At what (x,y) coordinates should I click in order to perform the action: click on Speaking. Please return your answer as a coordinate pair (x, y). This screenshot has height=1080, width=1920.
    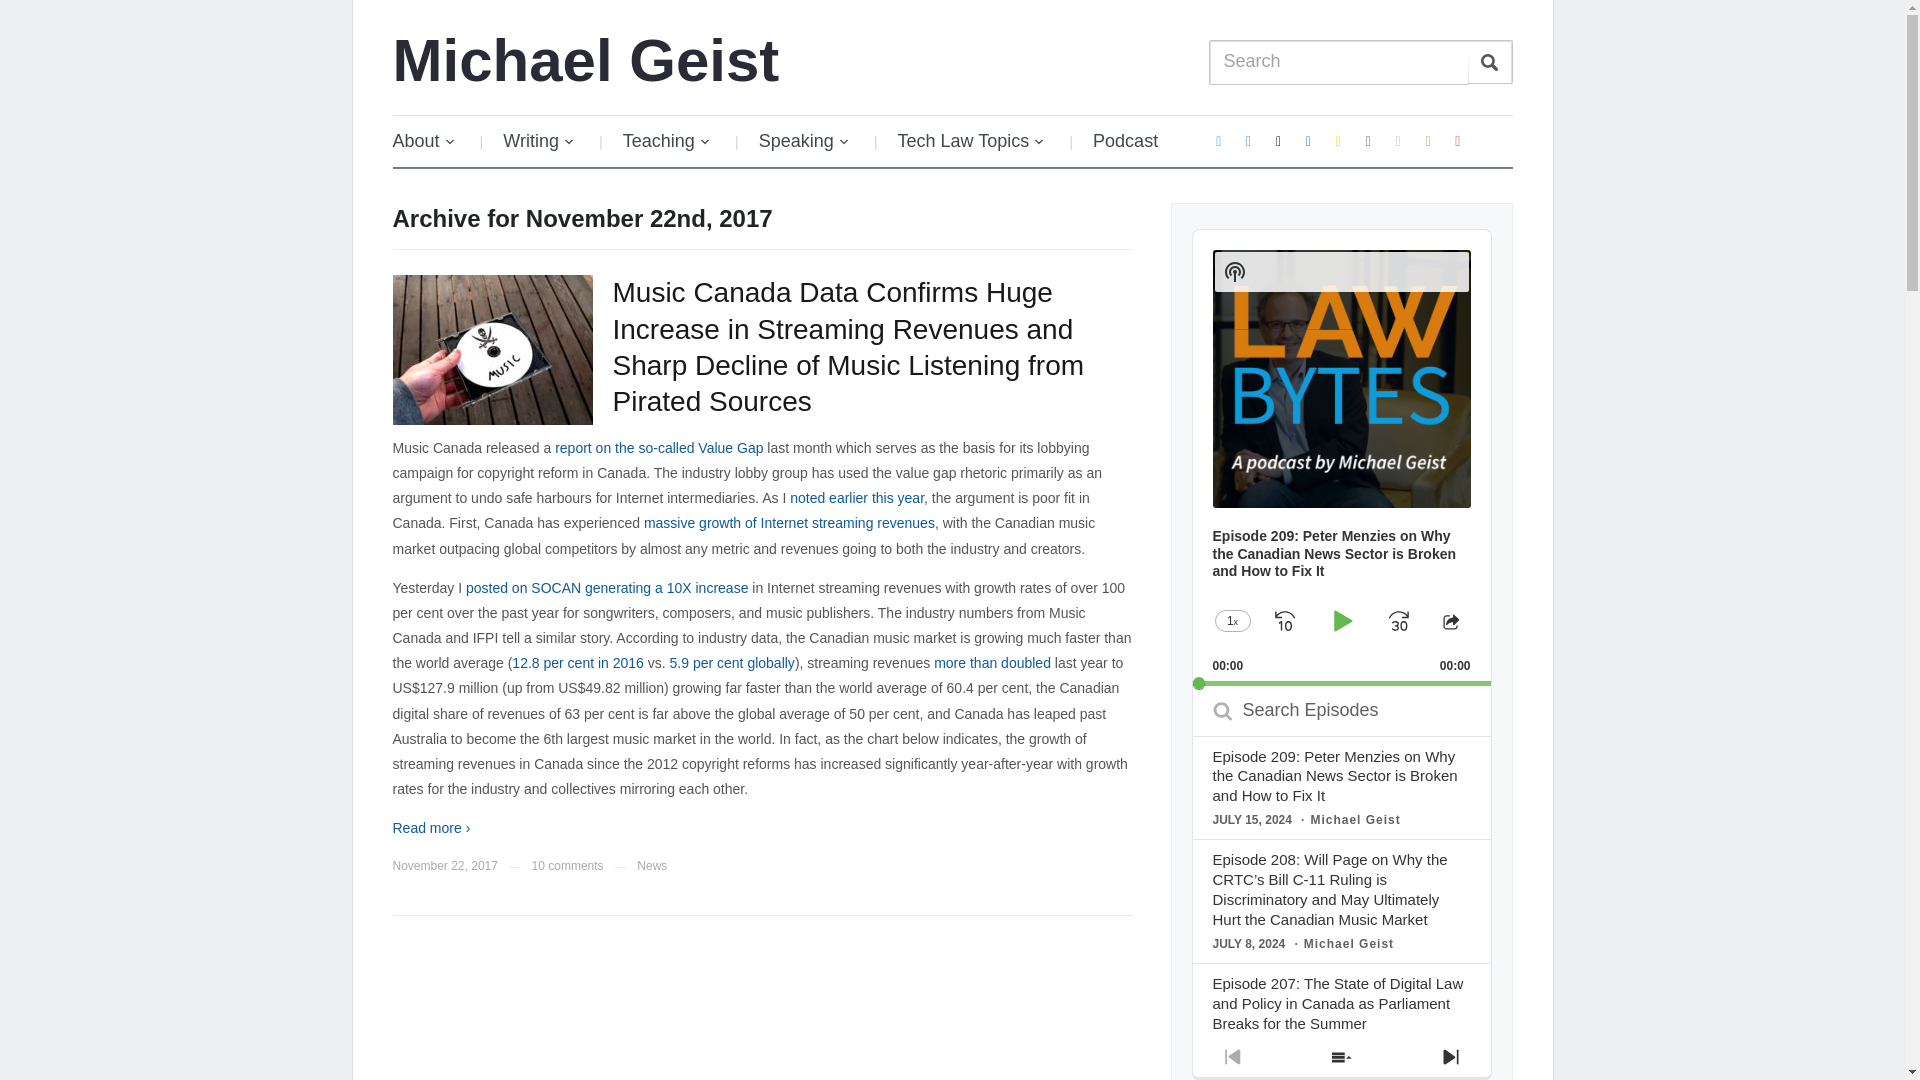
    Looking at the image, I should click on (804, 141).